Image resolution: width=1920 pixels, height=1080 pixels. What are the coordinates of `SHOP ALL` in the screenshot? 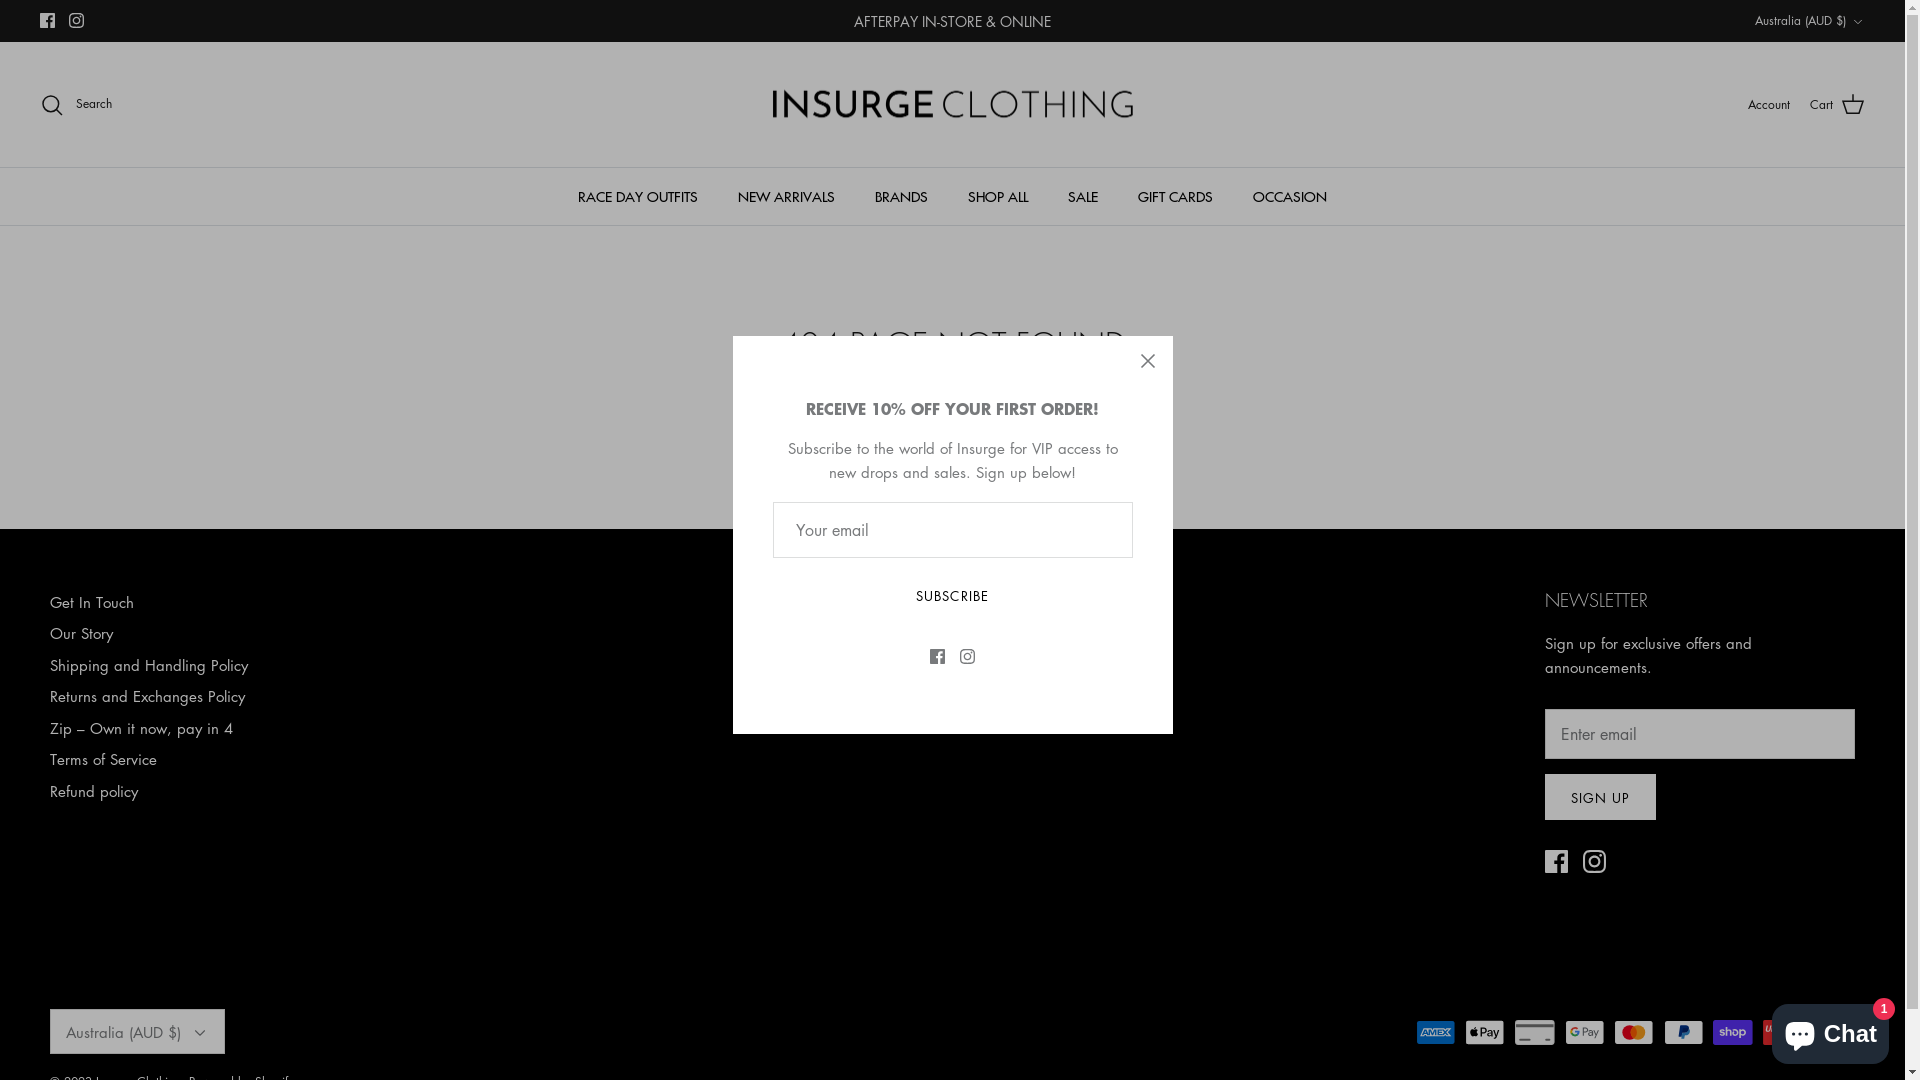 It's located at (998, 196).